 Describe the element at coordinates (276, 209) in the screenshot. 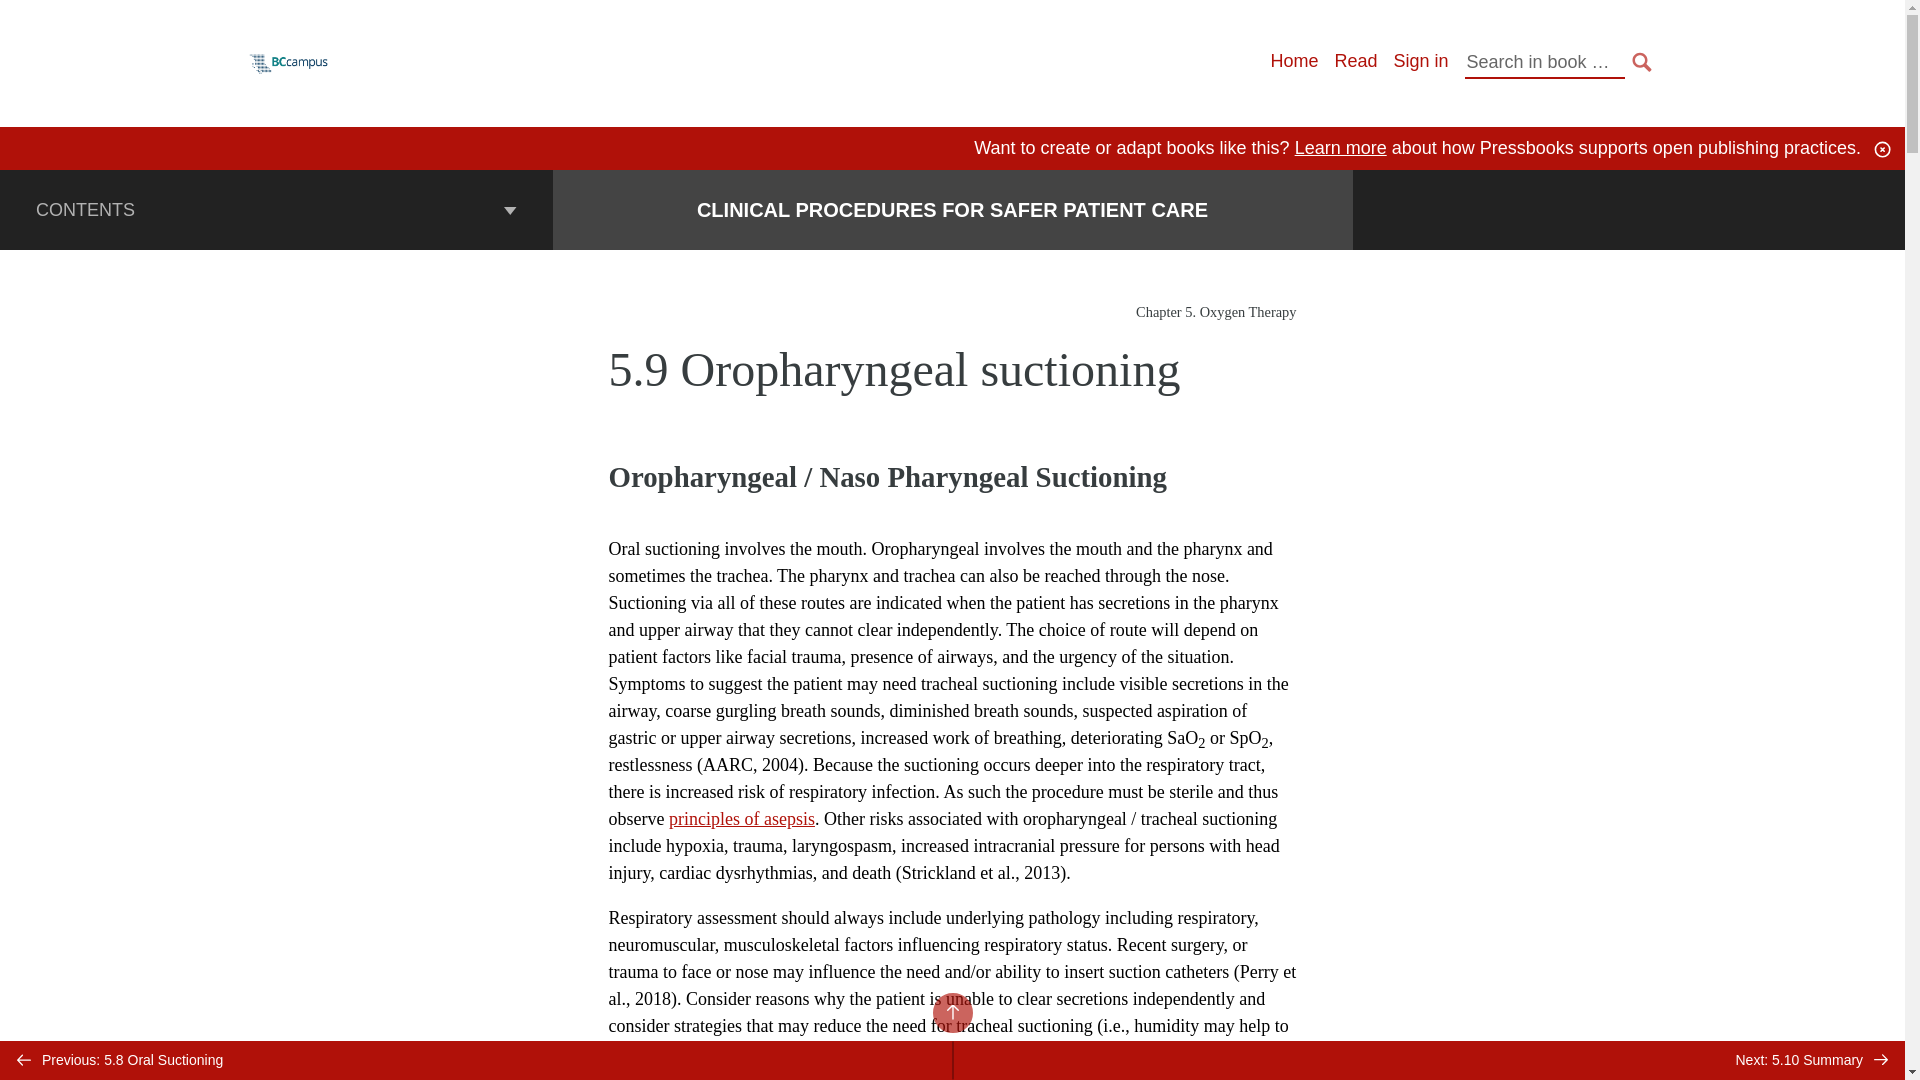

I see `CONTENTS` at that location.